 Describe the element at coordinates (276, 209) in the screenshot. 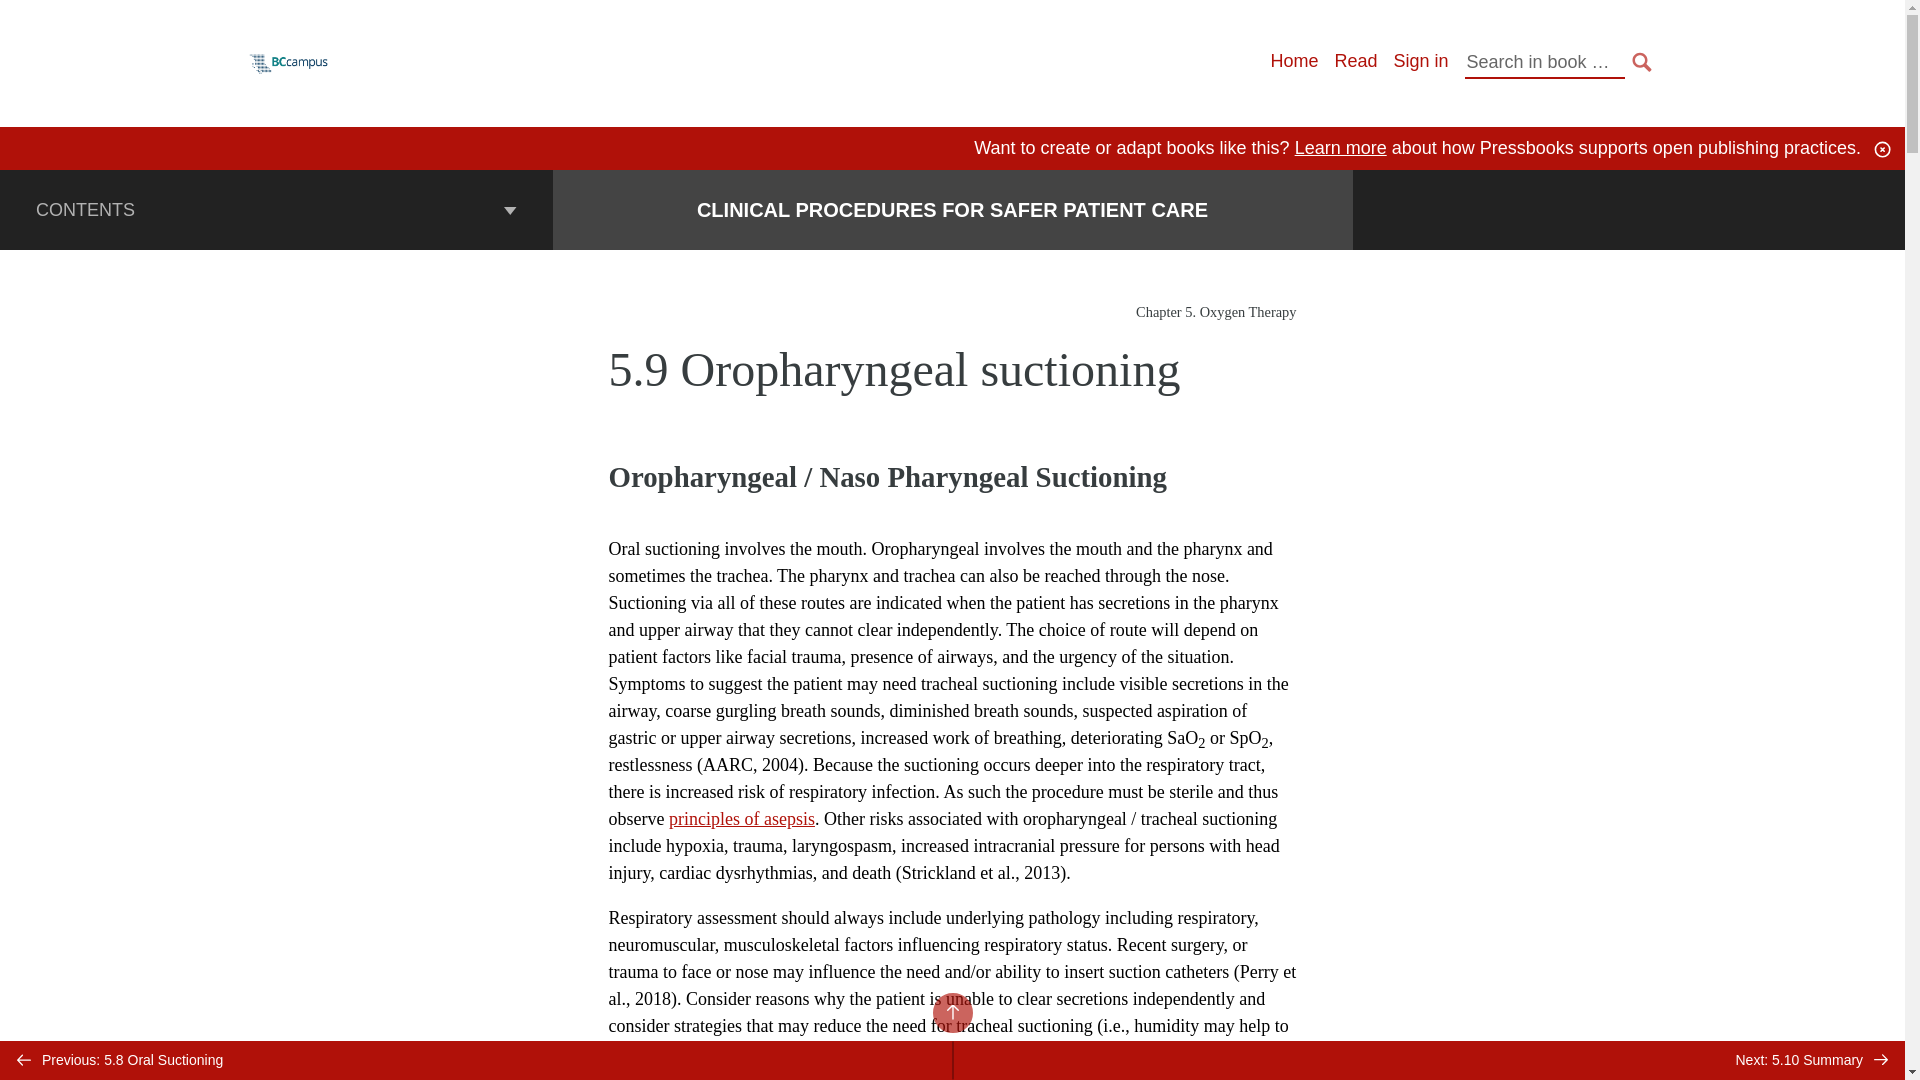

I see `CONTENTS` at that location.